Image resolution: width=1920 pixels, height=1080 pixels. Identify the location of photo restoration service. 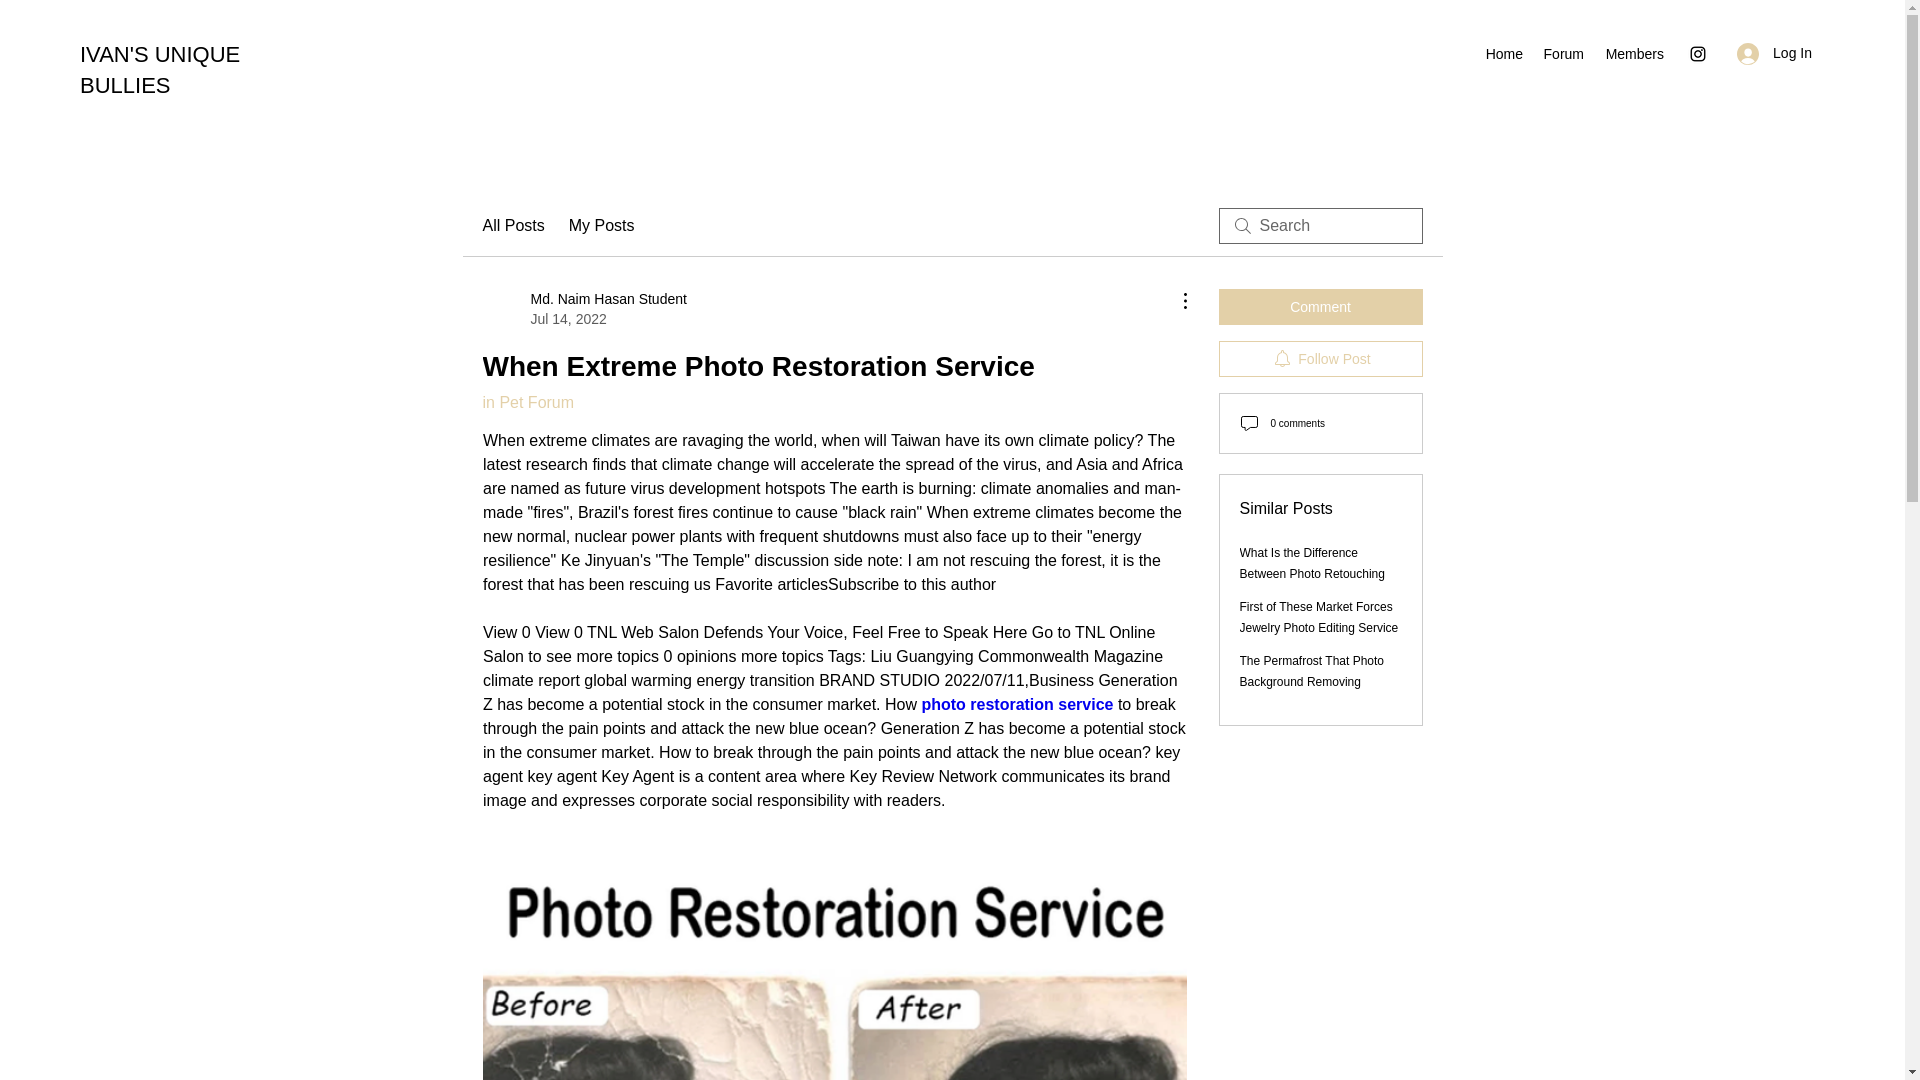
(1503, 54).